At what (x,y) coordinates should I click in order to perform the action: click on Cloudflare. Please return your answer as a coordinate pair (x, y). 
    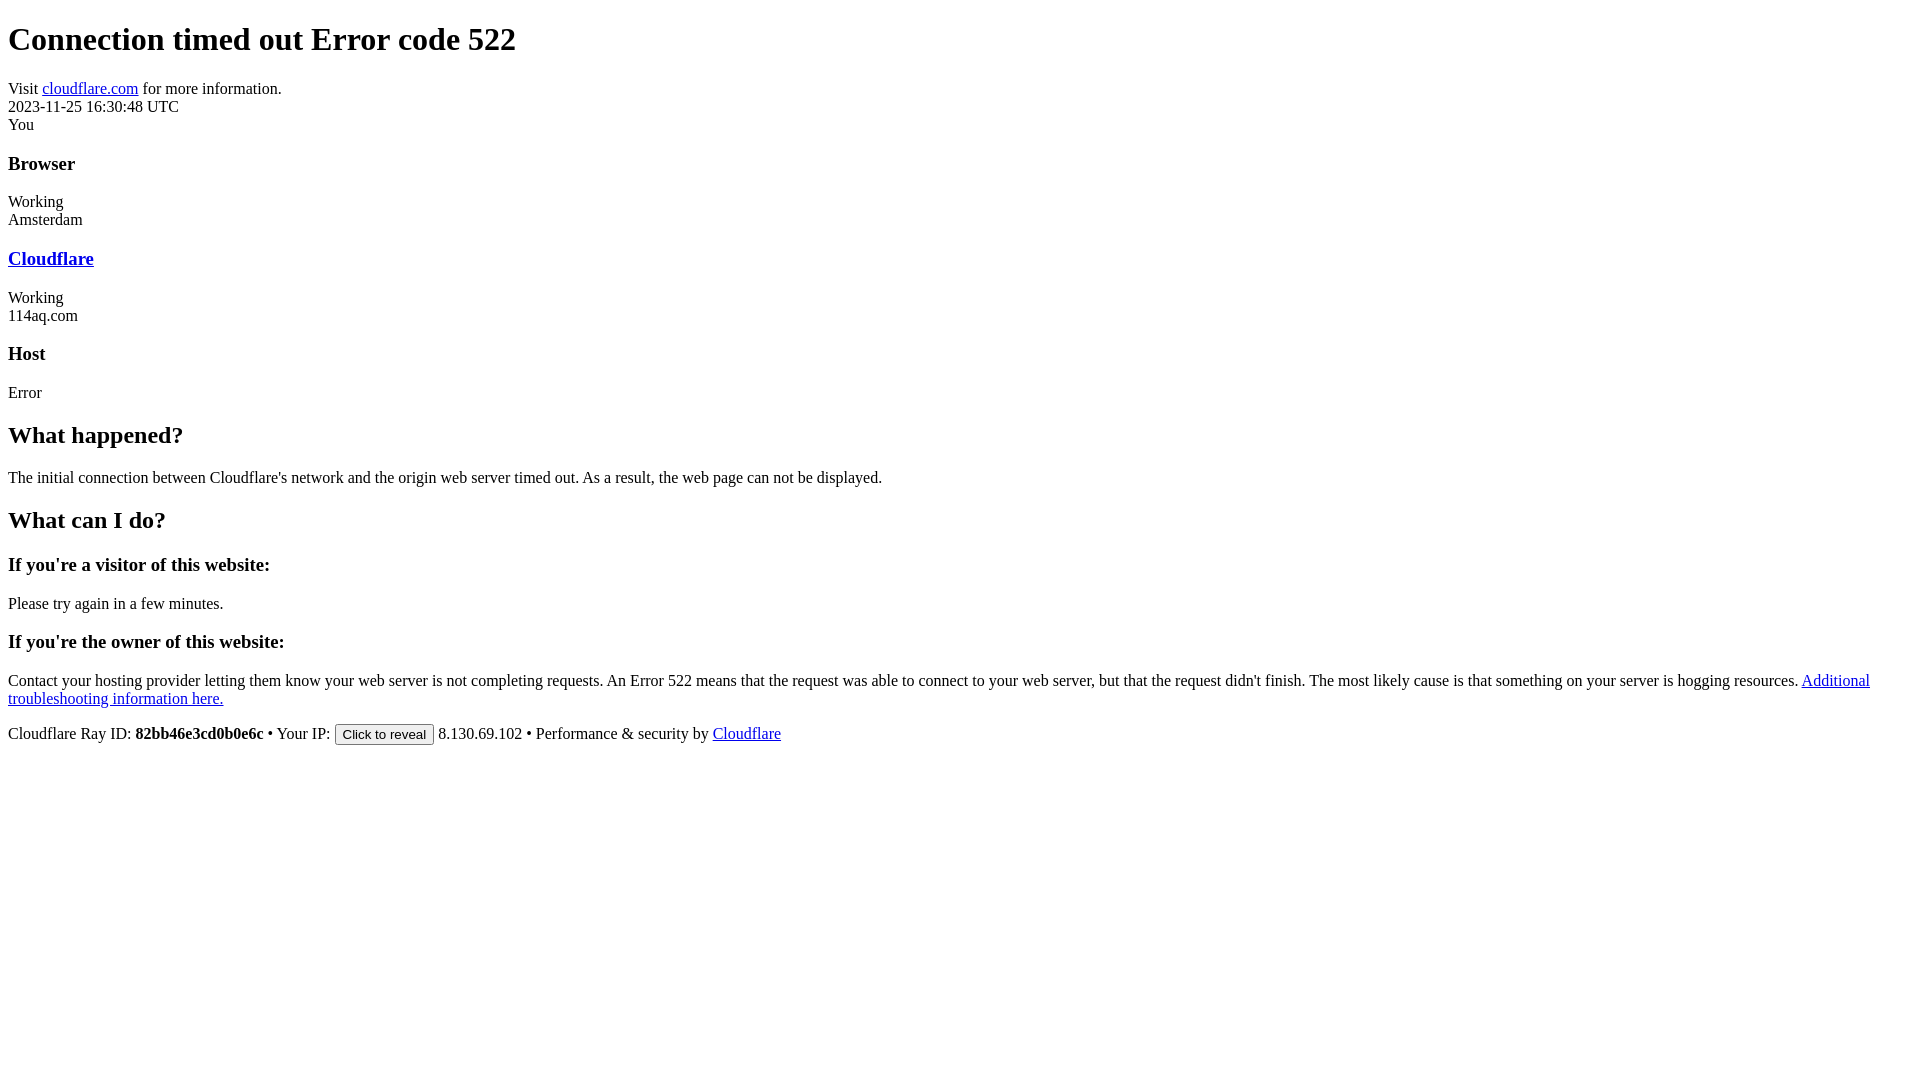
    Looking at the image, I should click on (51, 258).